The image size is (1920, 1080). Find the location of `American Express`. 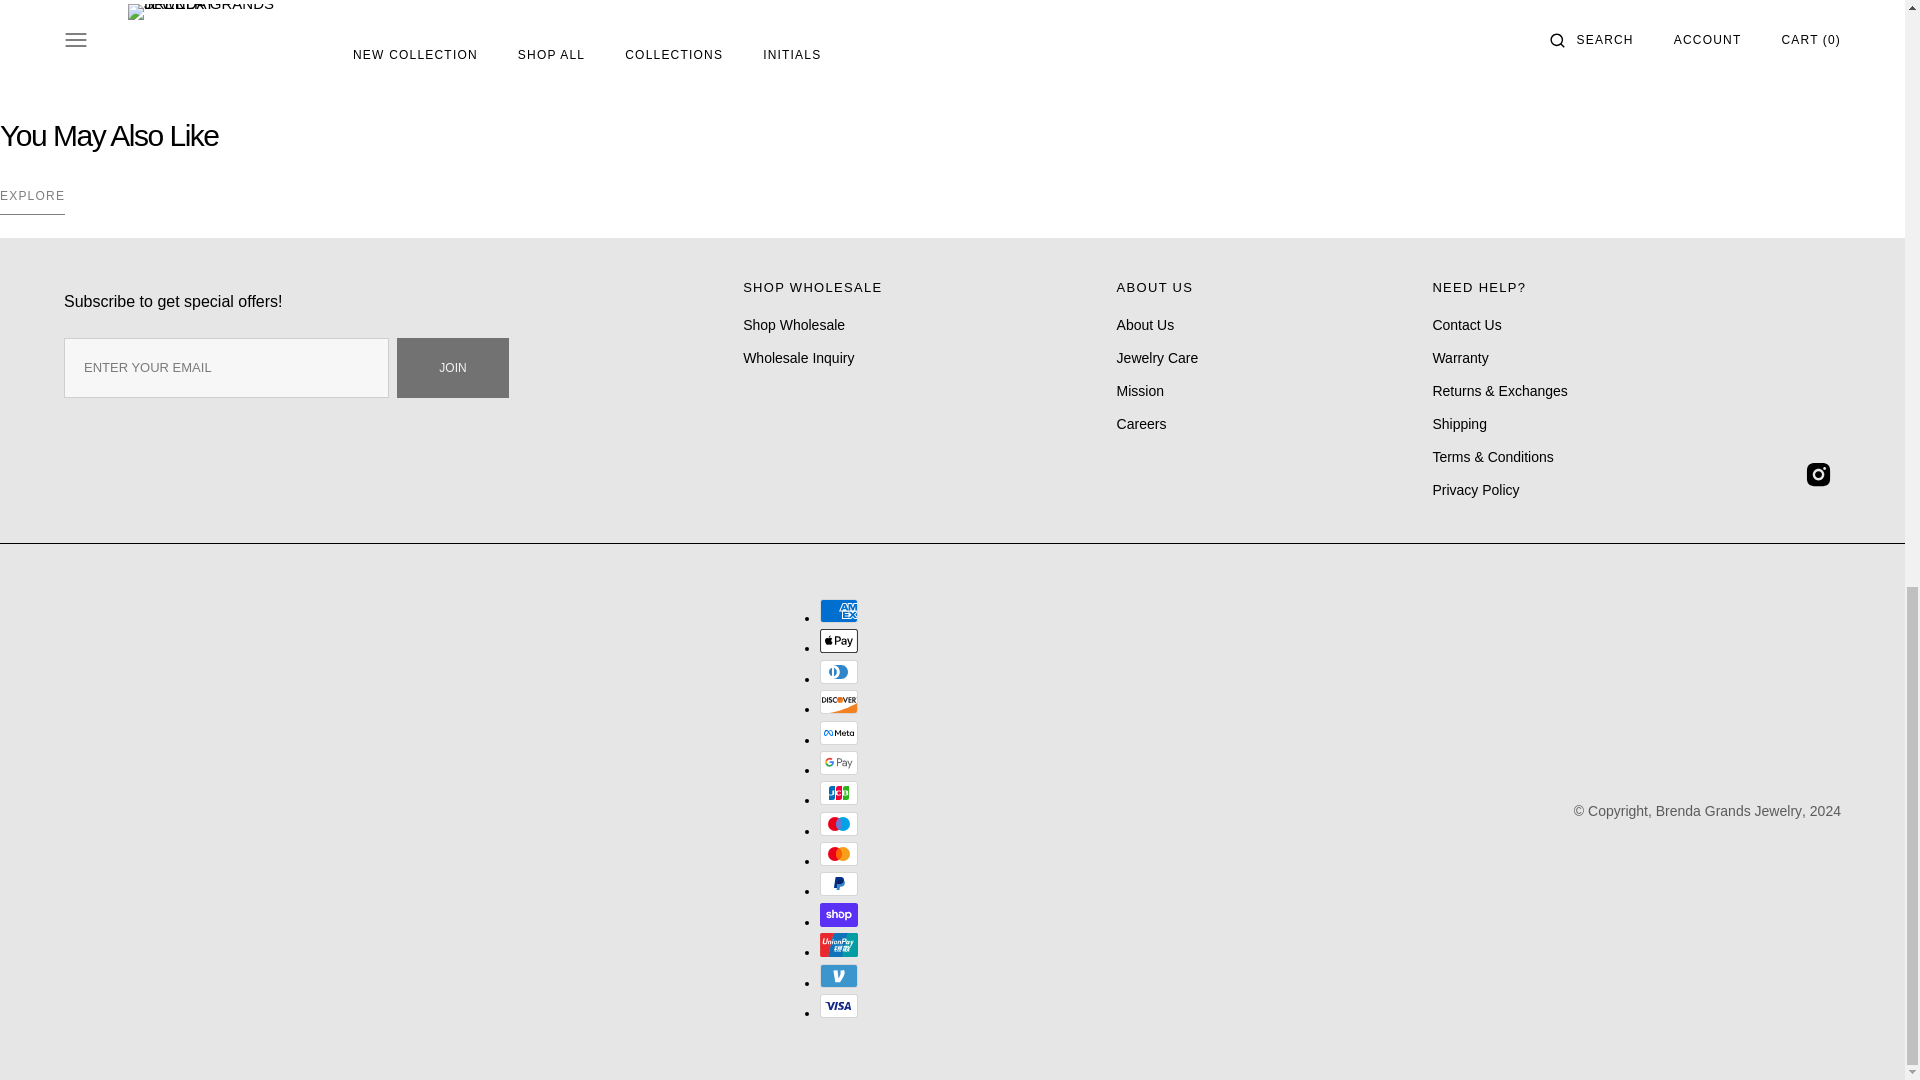

American Express is located at coordinates (838, 611).